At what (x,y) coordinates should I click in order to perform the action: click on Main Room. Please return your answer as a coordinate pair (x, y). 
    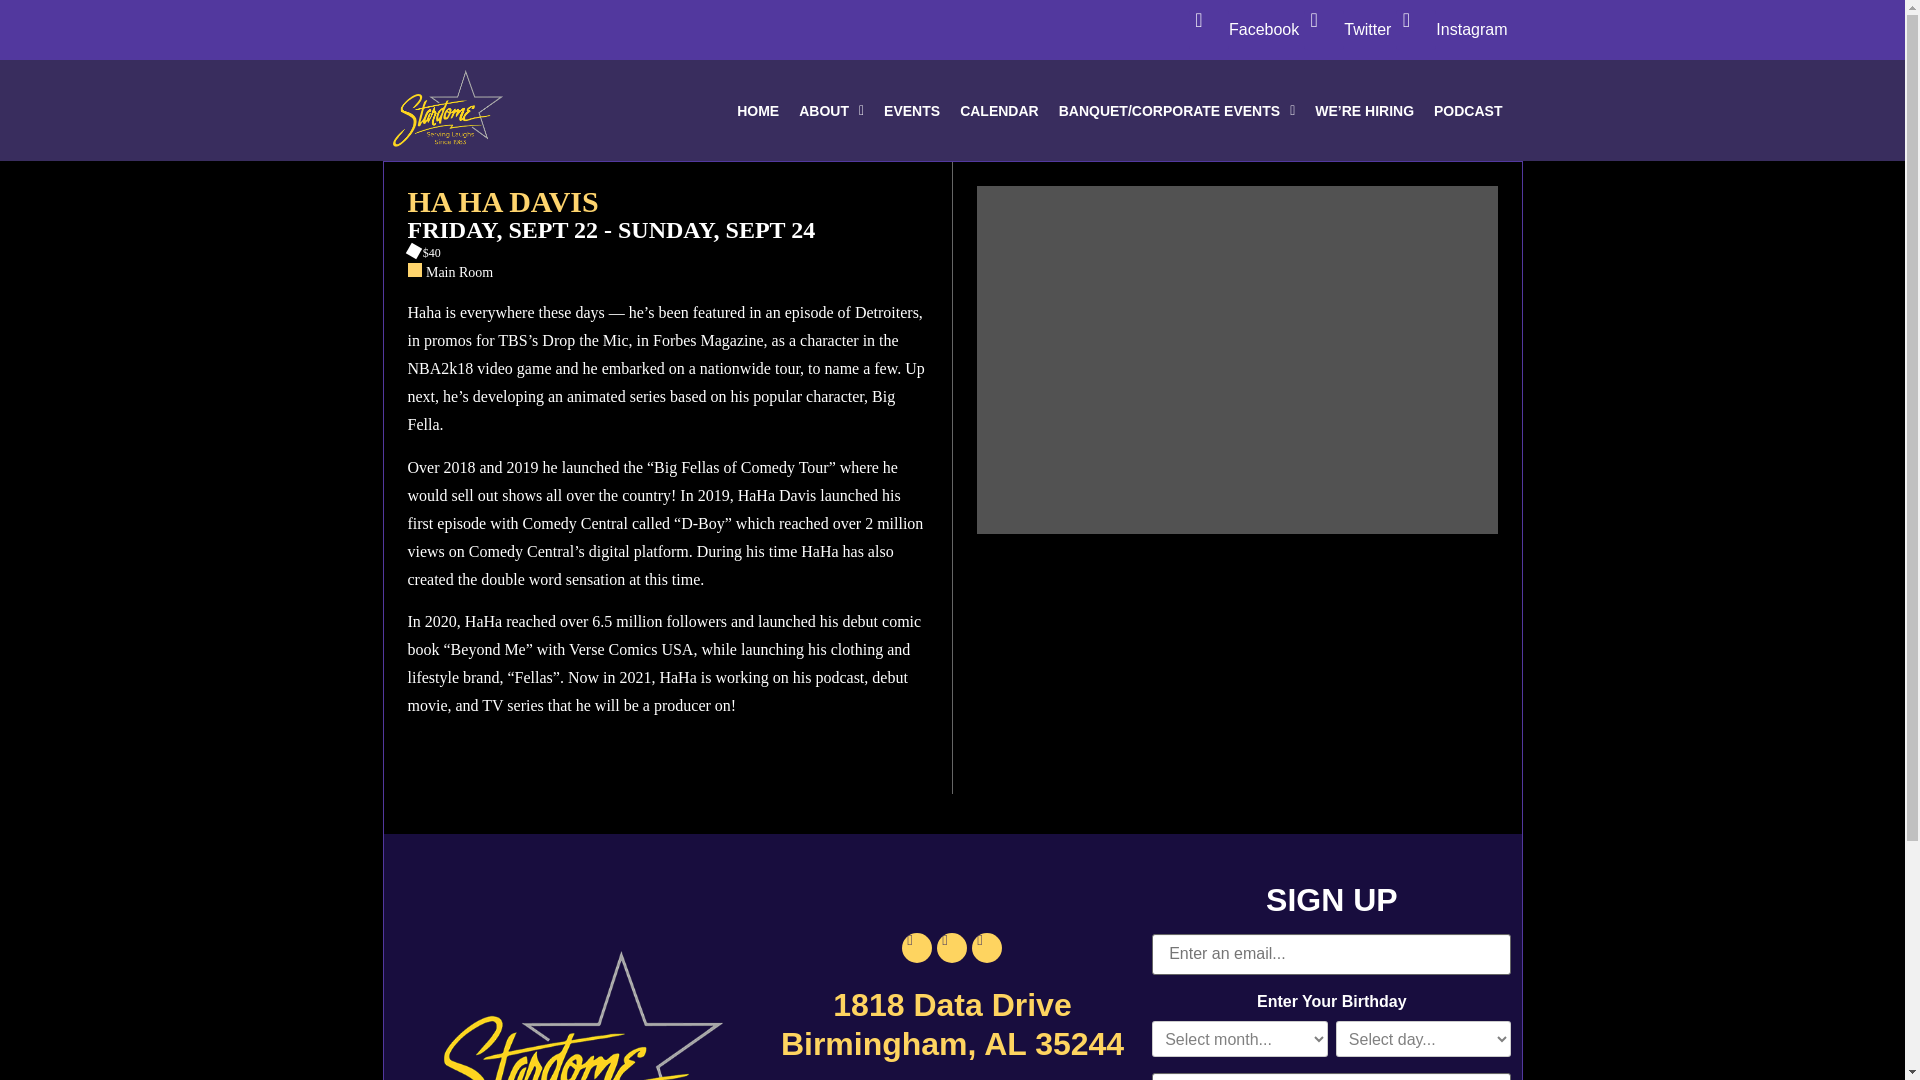
    Looking at the image, I should click on (460, 272).